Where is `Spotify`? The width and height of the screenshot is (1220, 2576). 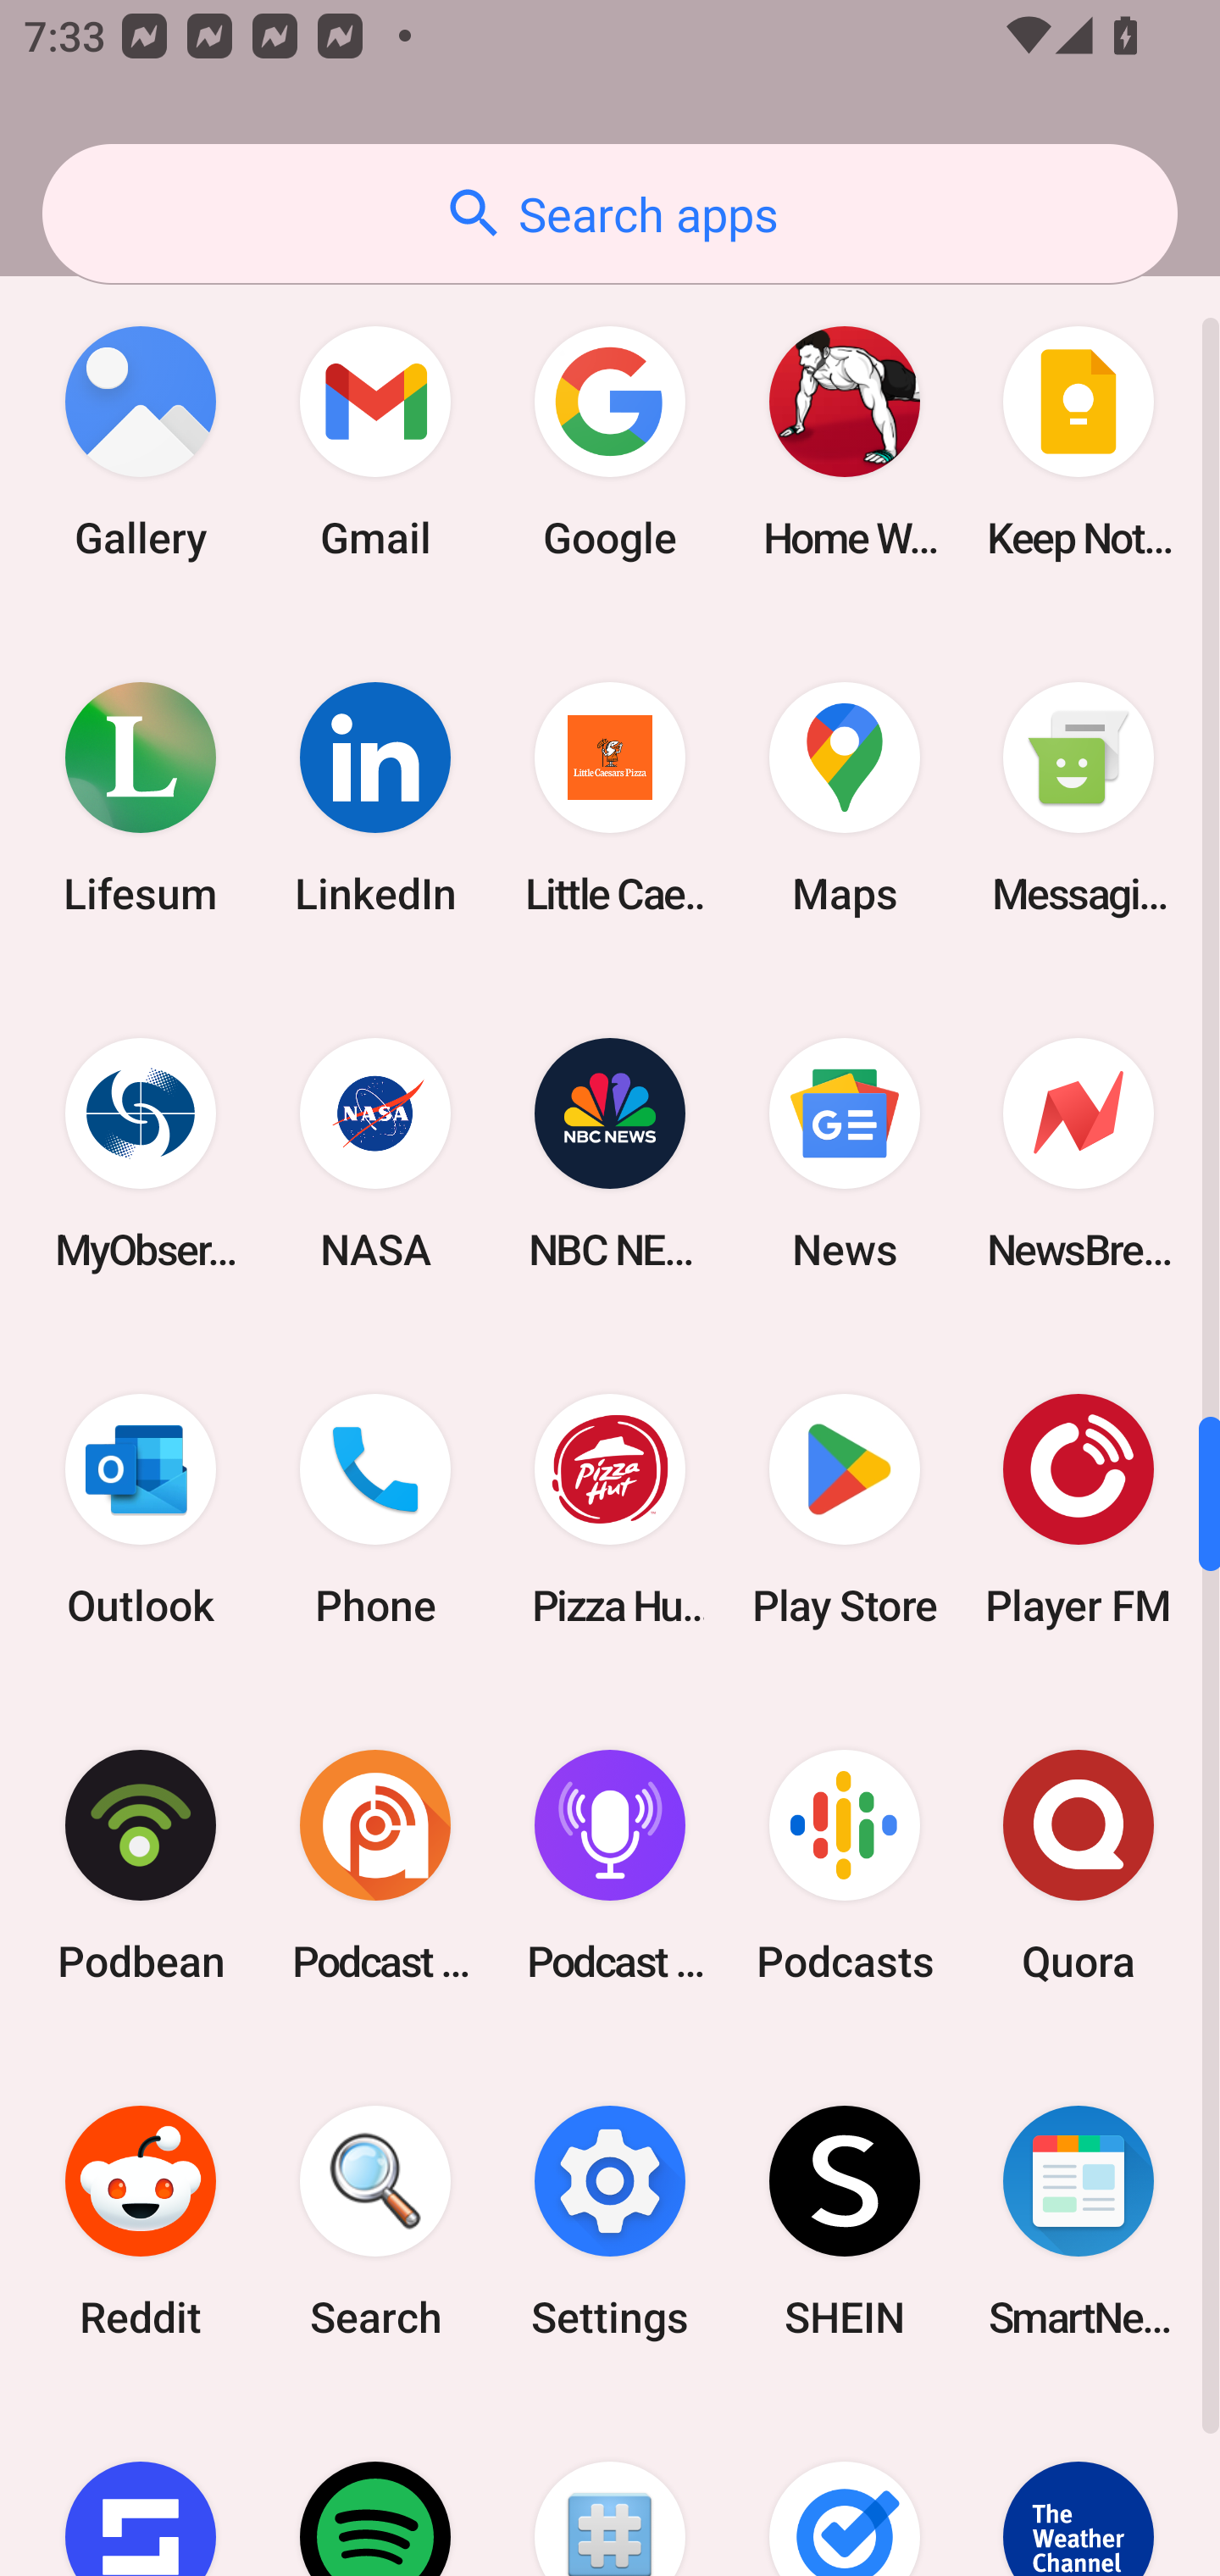
Spotify is located at coordinates (375, 2488).